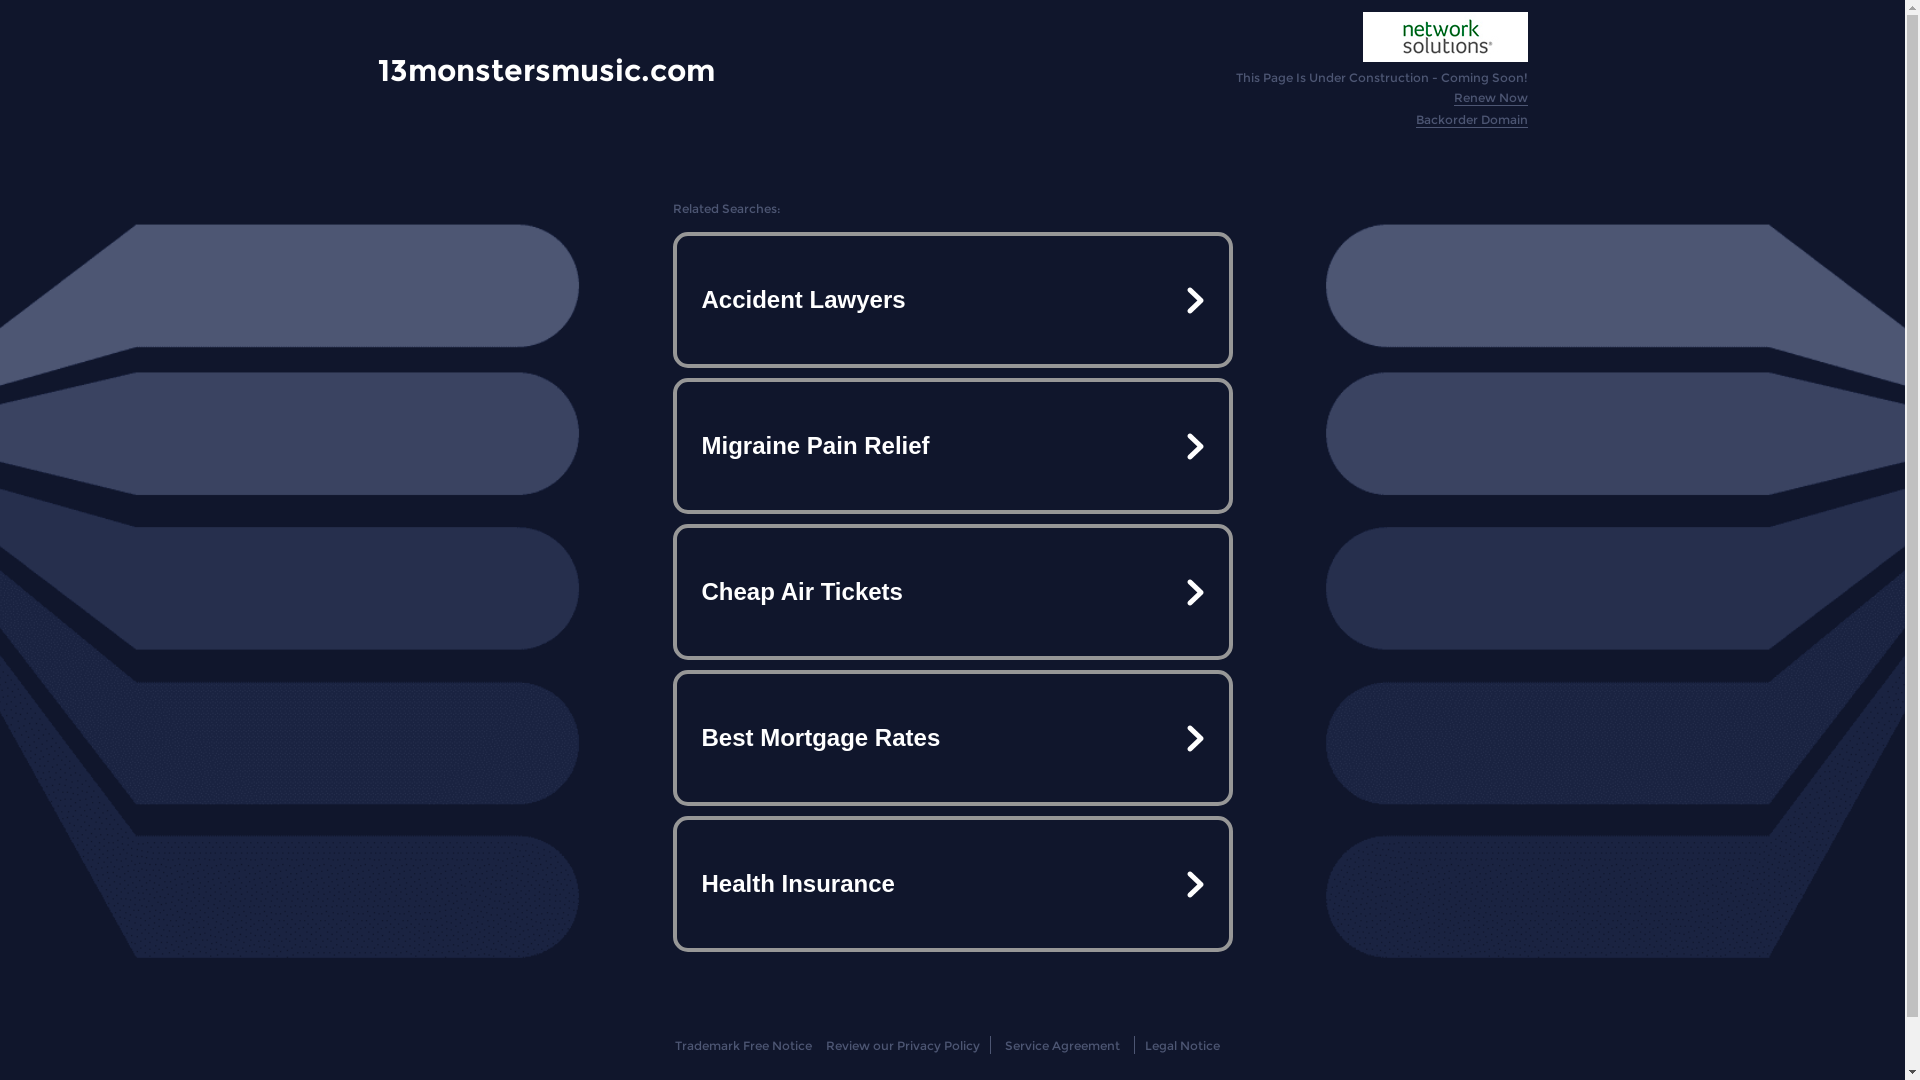 This screenshot has width=1920, height=1080. What do you see at coordinates (952, 738) in the screenshot?
I see `Best Mortgage Rates` at bounding box center [952, 738].